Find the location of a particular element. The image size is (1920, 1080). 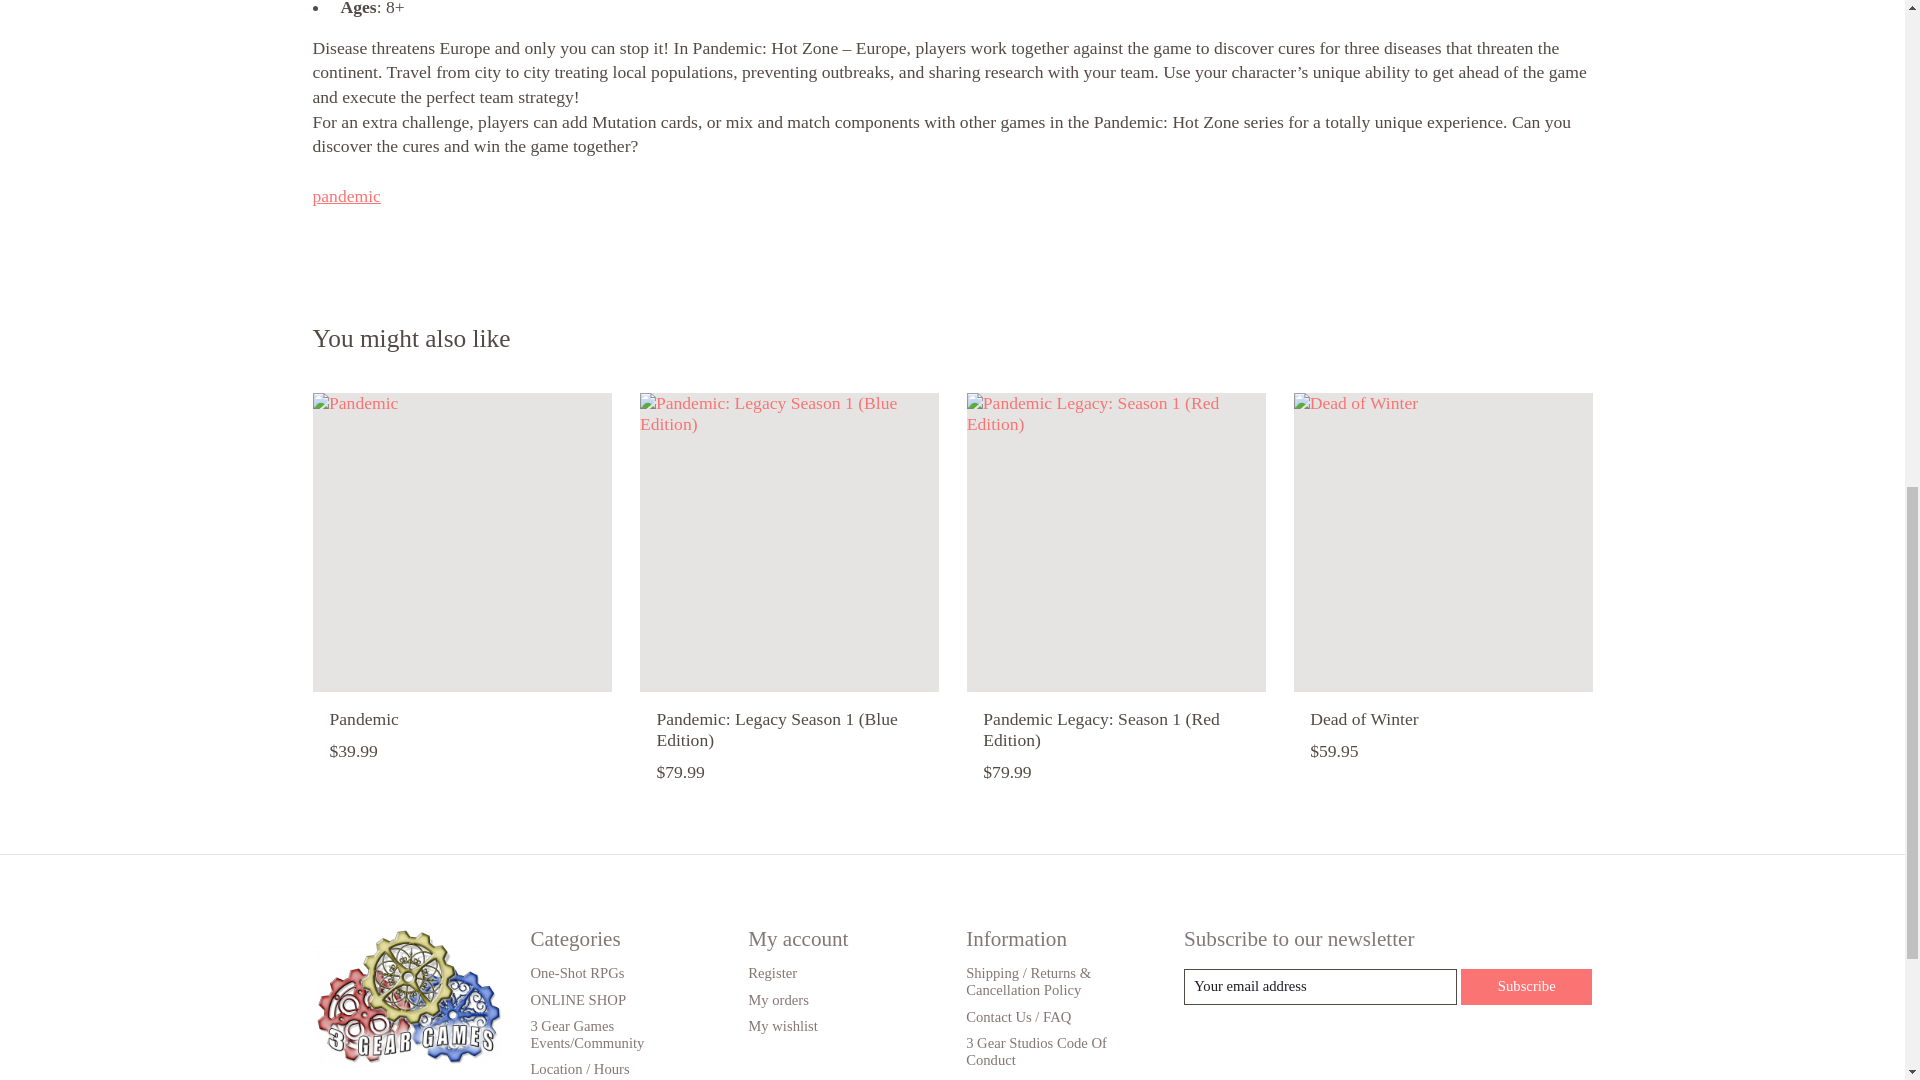

pandemic is located at coordinates (346, 196).